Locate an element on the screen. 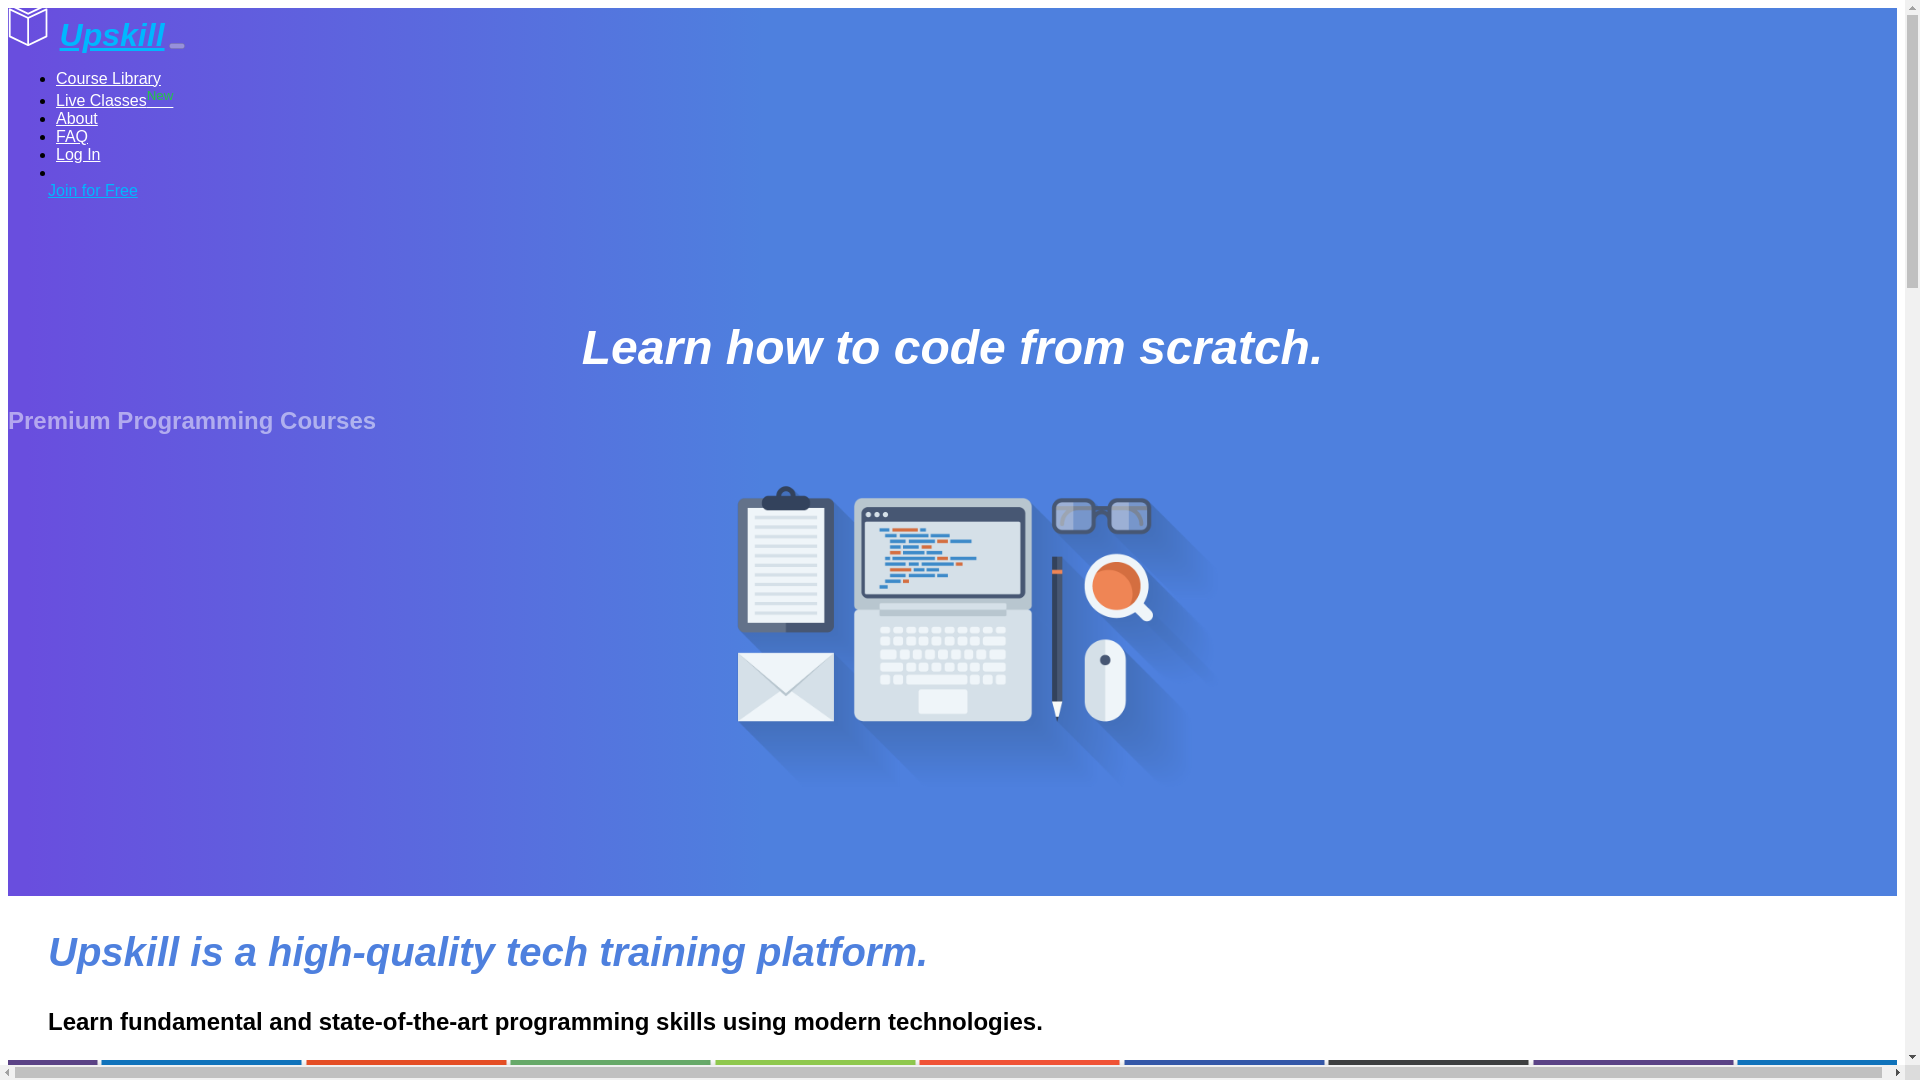 Image resolution: width=1920 pixels, height=1080 pixels. Live ClassesNew is located at coordinates (114, 100).